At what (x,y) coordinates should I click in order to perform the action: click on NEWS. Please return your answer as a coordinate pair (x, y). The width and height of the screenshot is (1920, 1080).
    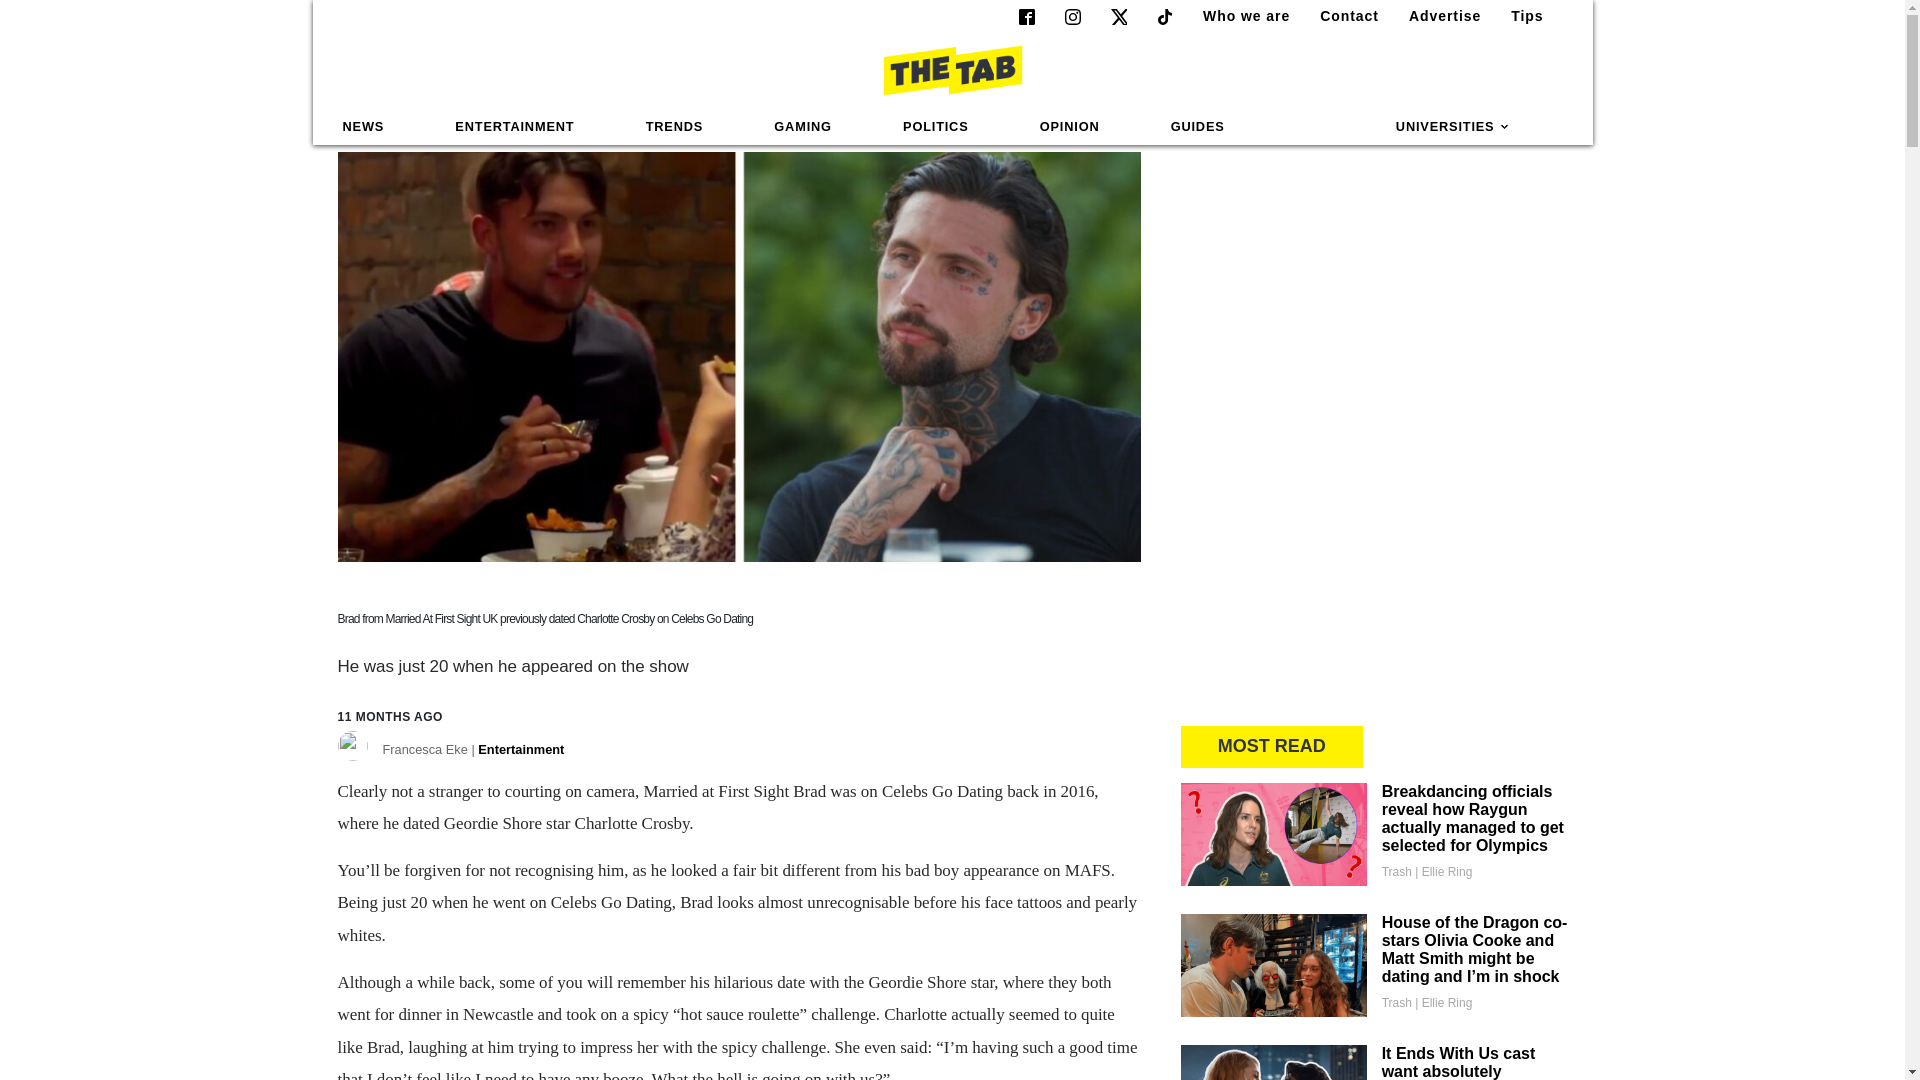
    Looking at the image, I should click on (364, 127).